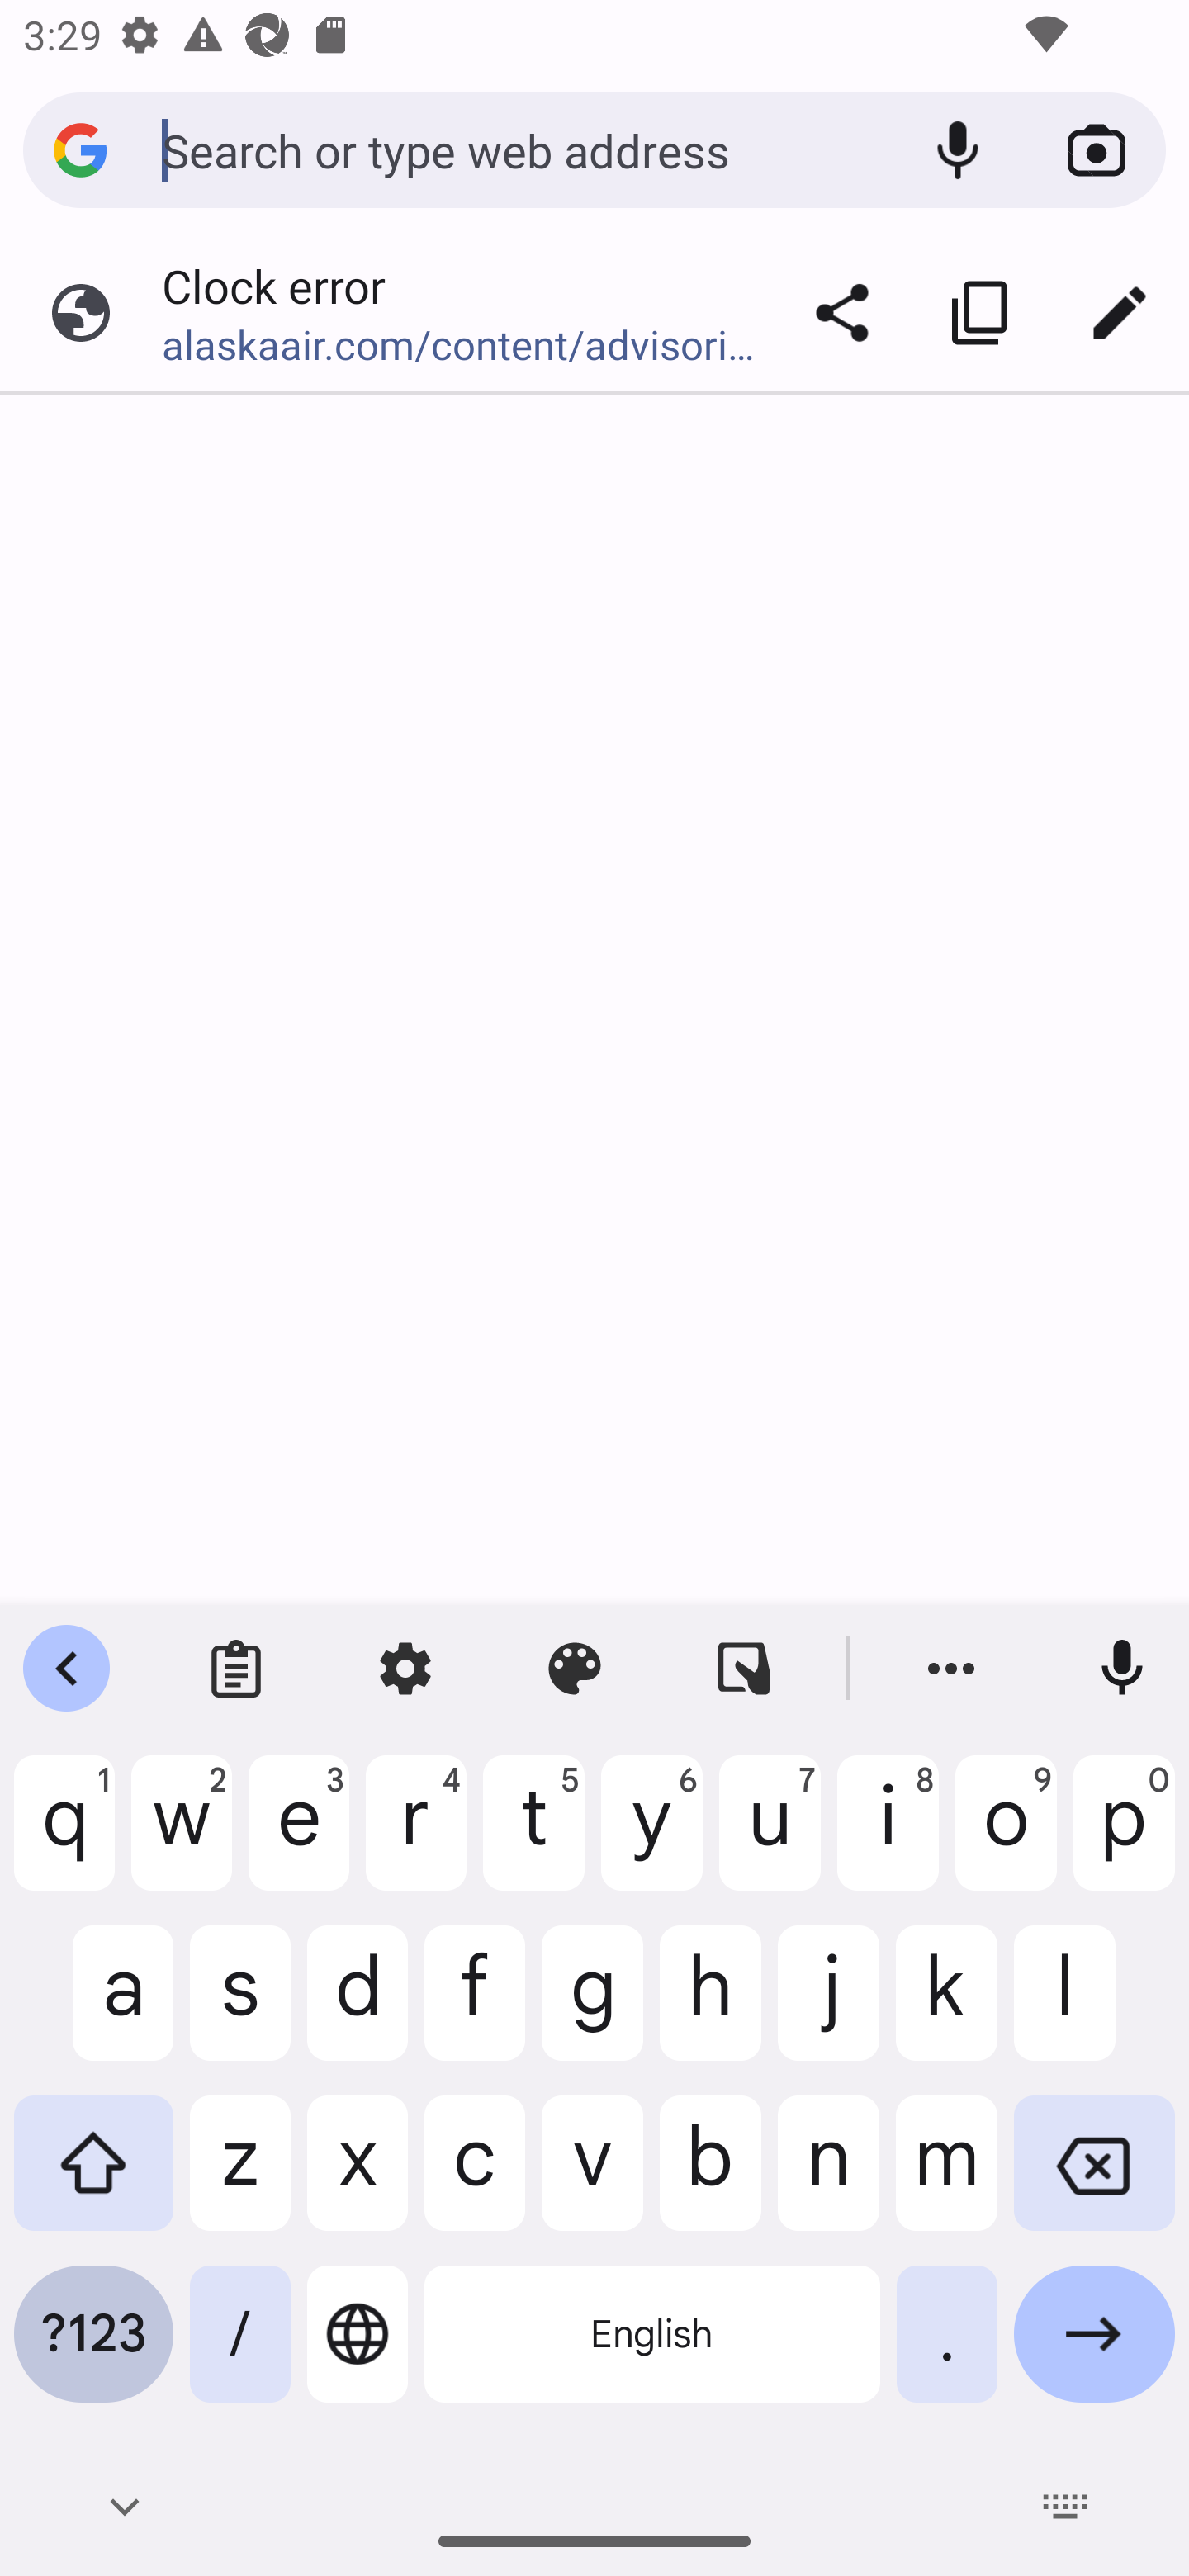 The width and height of the screenshot is (1189, 2576). What do you see at coordinates (1120, 312) in the screenshot?
I see `Edit` at bounding box center [1120, 312].